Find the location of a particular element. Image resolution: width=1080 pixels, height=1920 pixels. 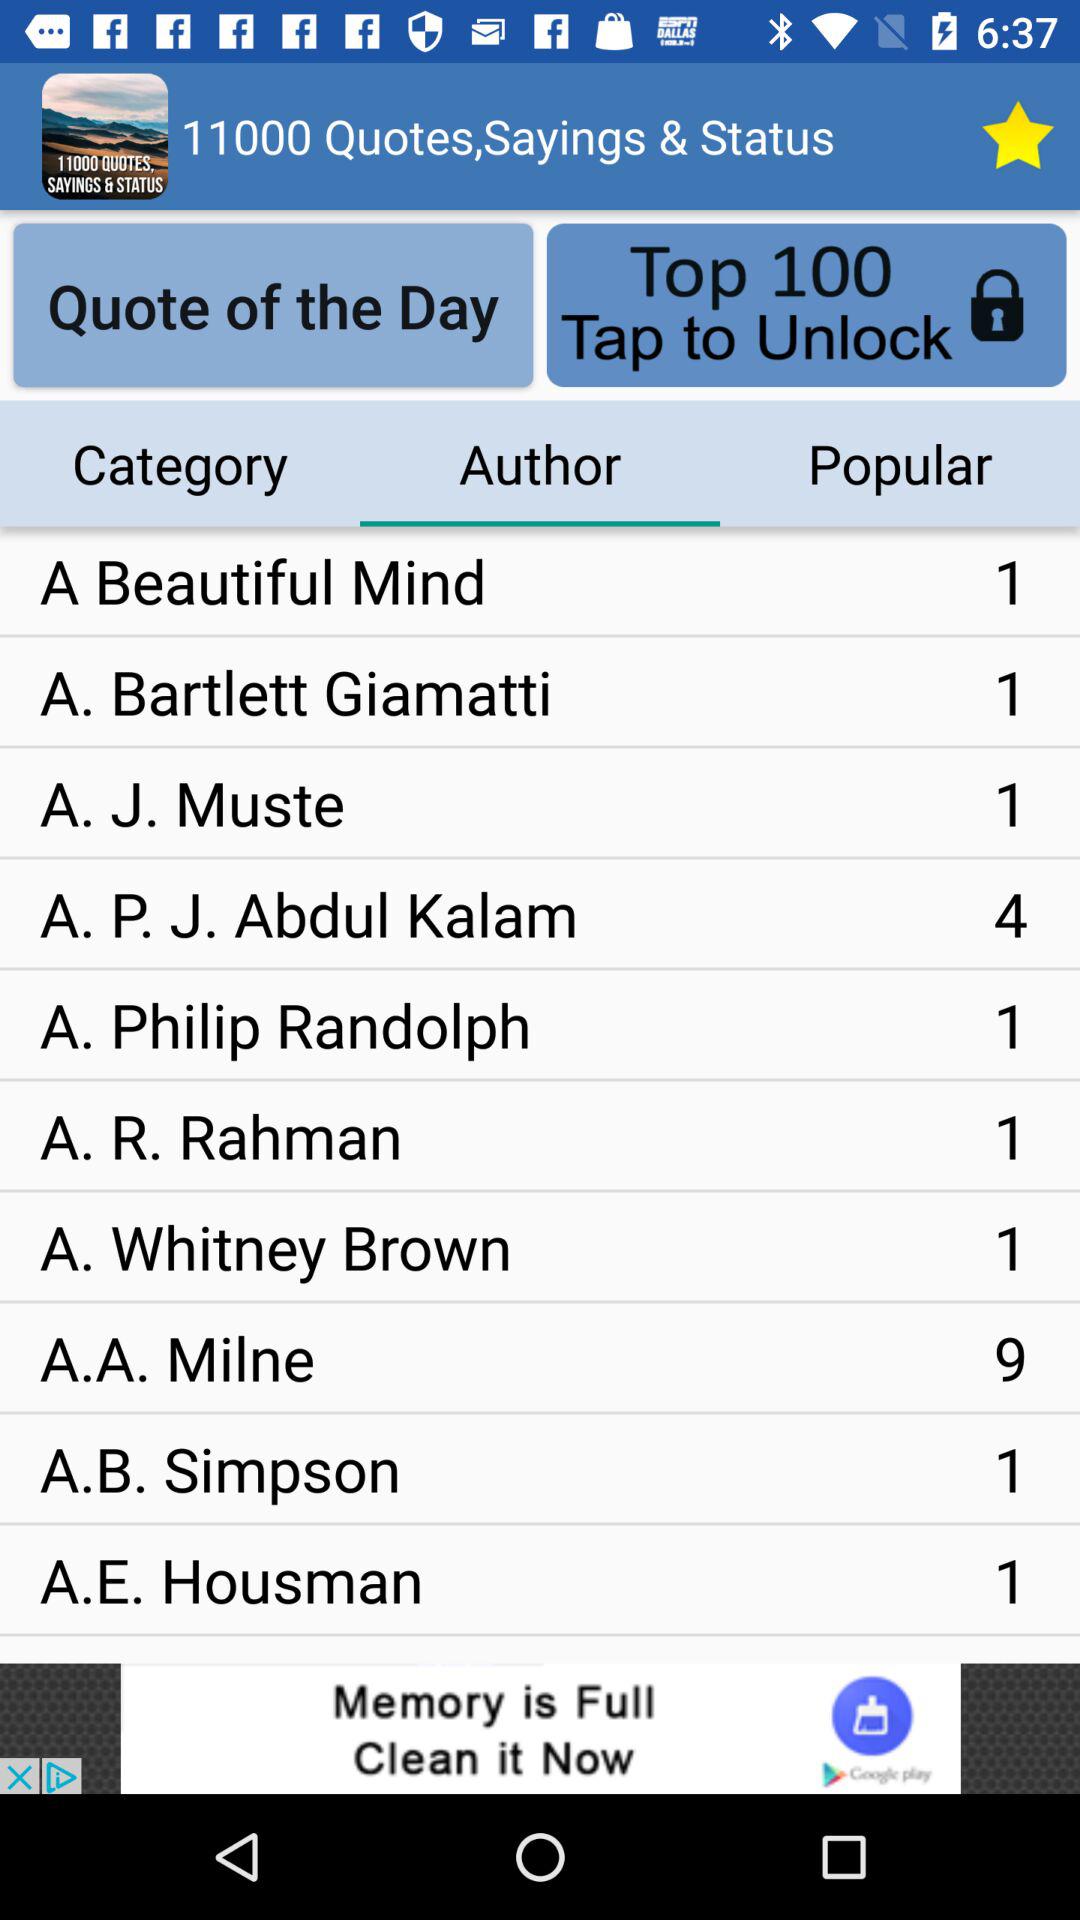

click on the blue color button above popular is located at coordinates (806, 306).